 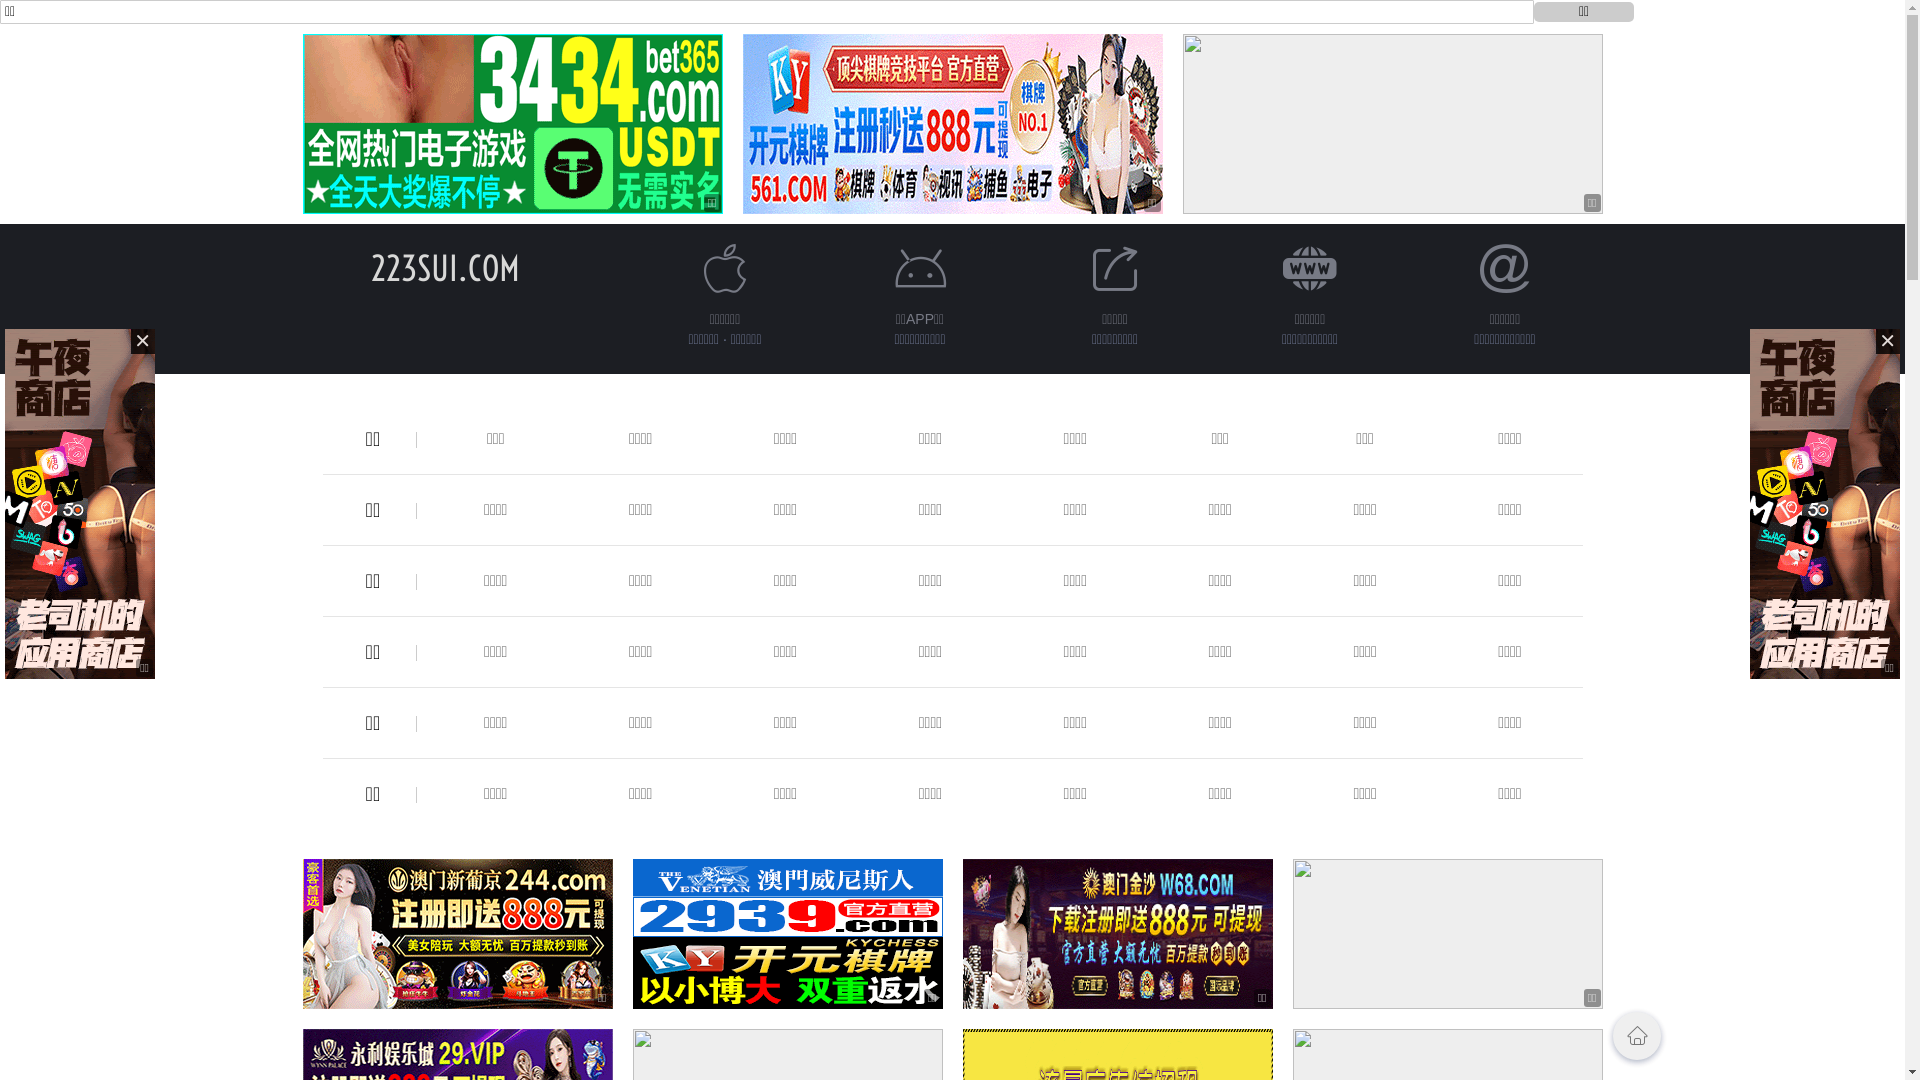 I want to click on 223SUI.COM, so click(x=446, y=268).